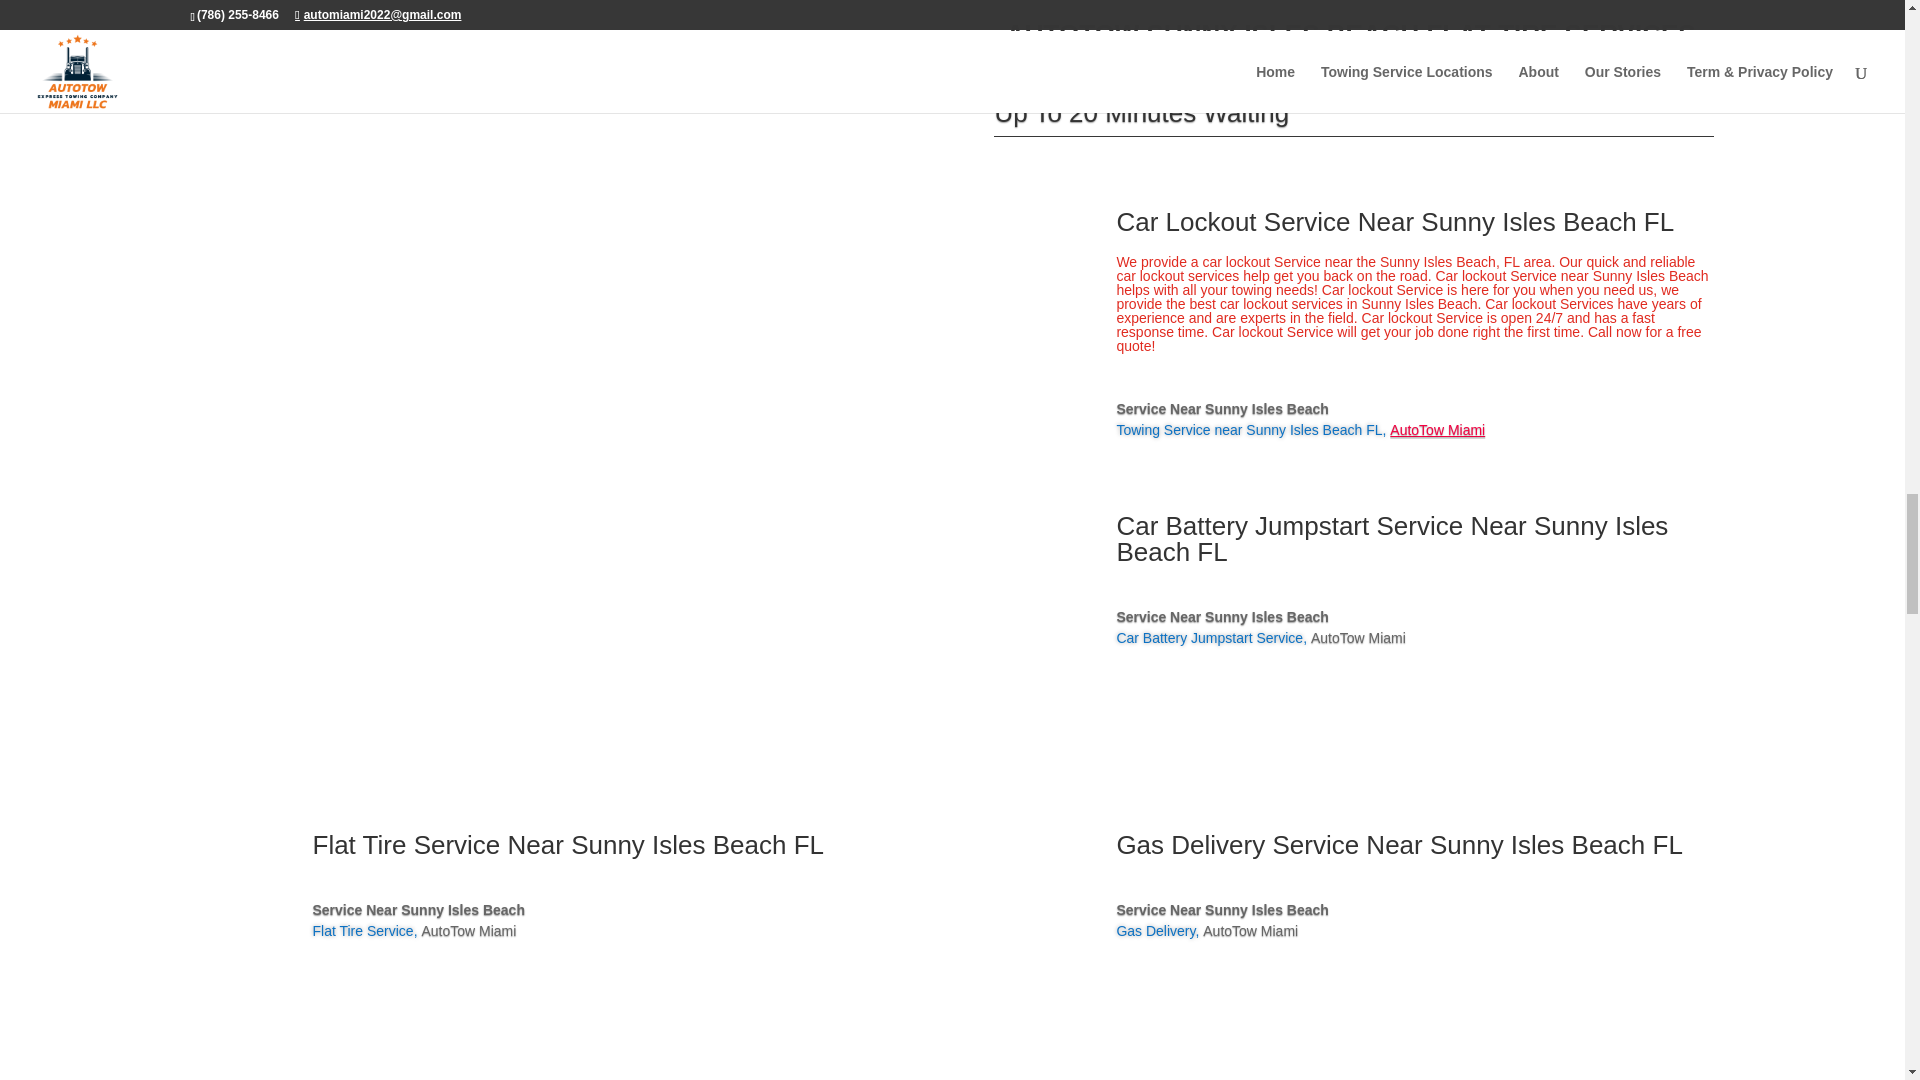 The height and width of the screenshot is (1080, 1920). I want to click on AutoTow Miami, so click(1437, 430).